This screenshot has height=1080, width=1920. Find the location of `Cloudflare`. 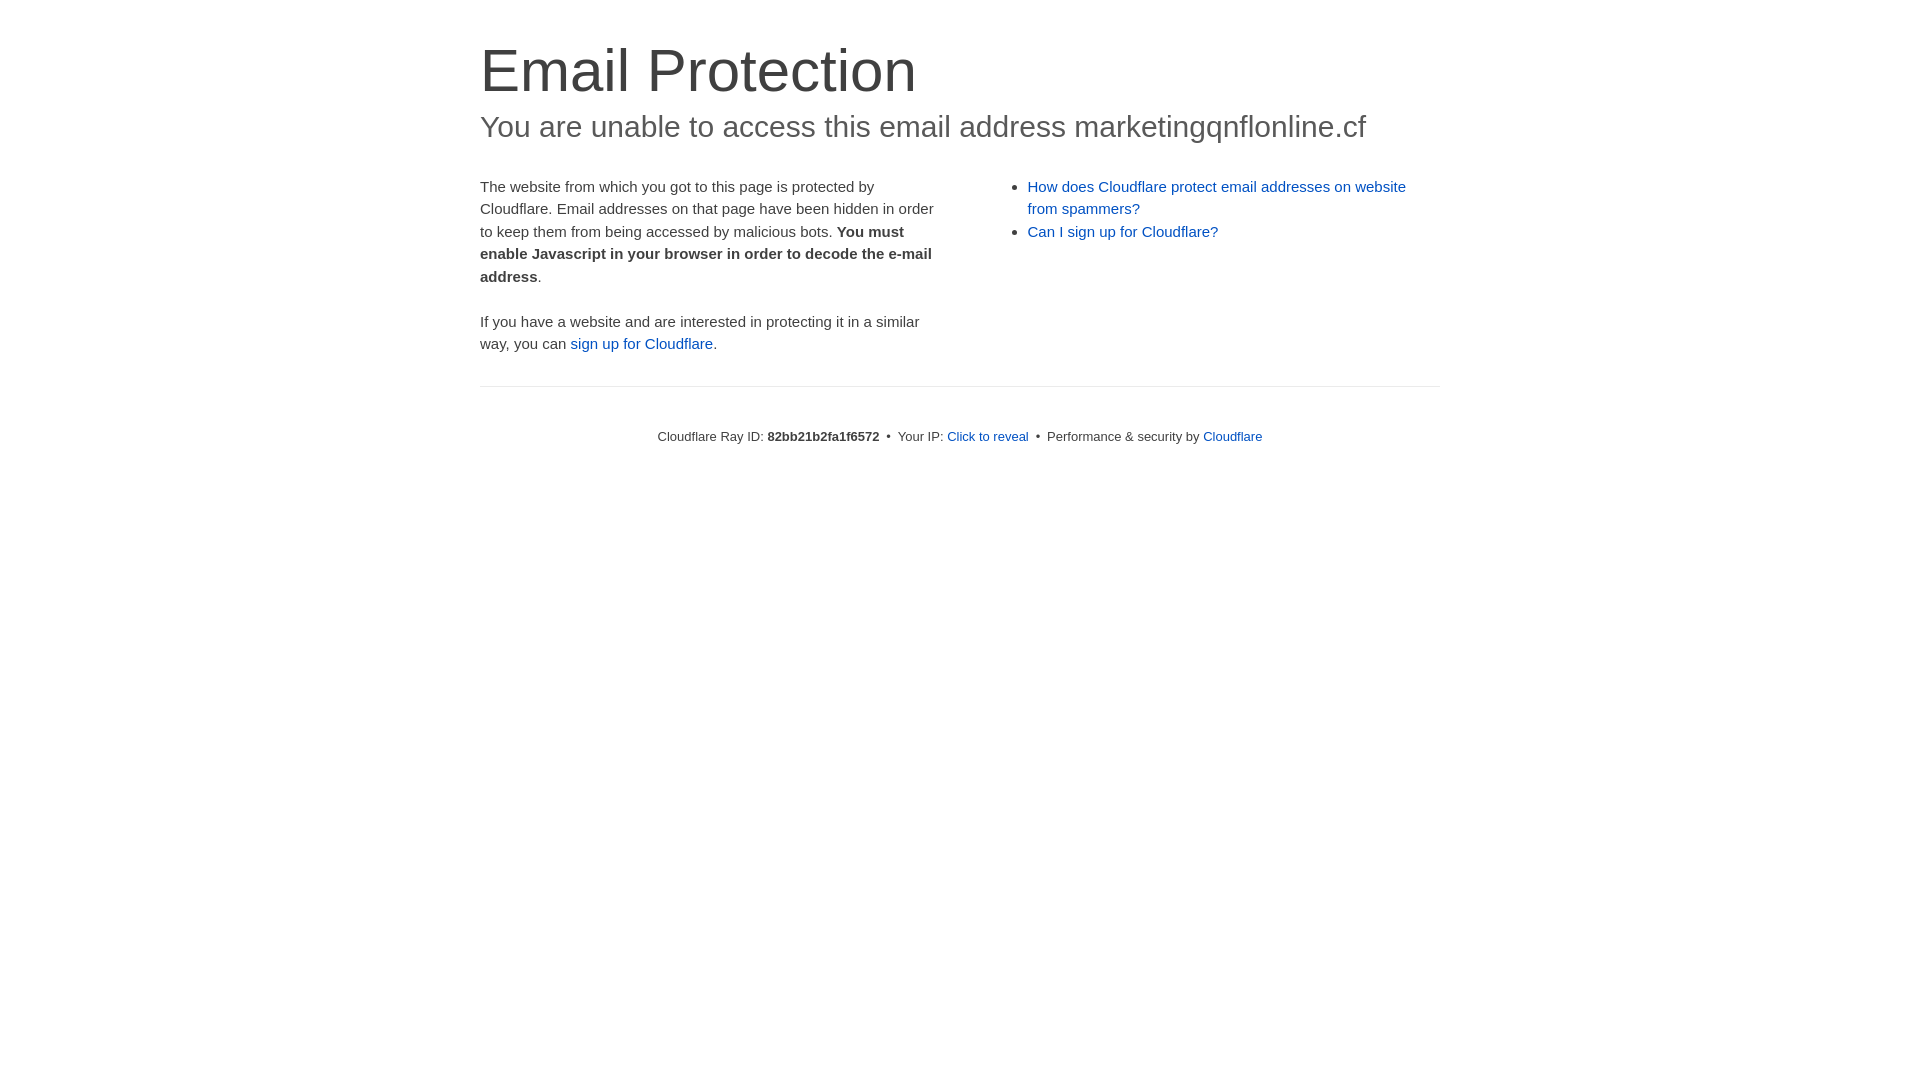

Cloudflare is located at coordinates (1232, 436).